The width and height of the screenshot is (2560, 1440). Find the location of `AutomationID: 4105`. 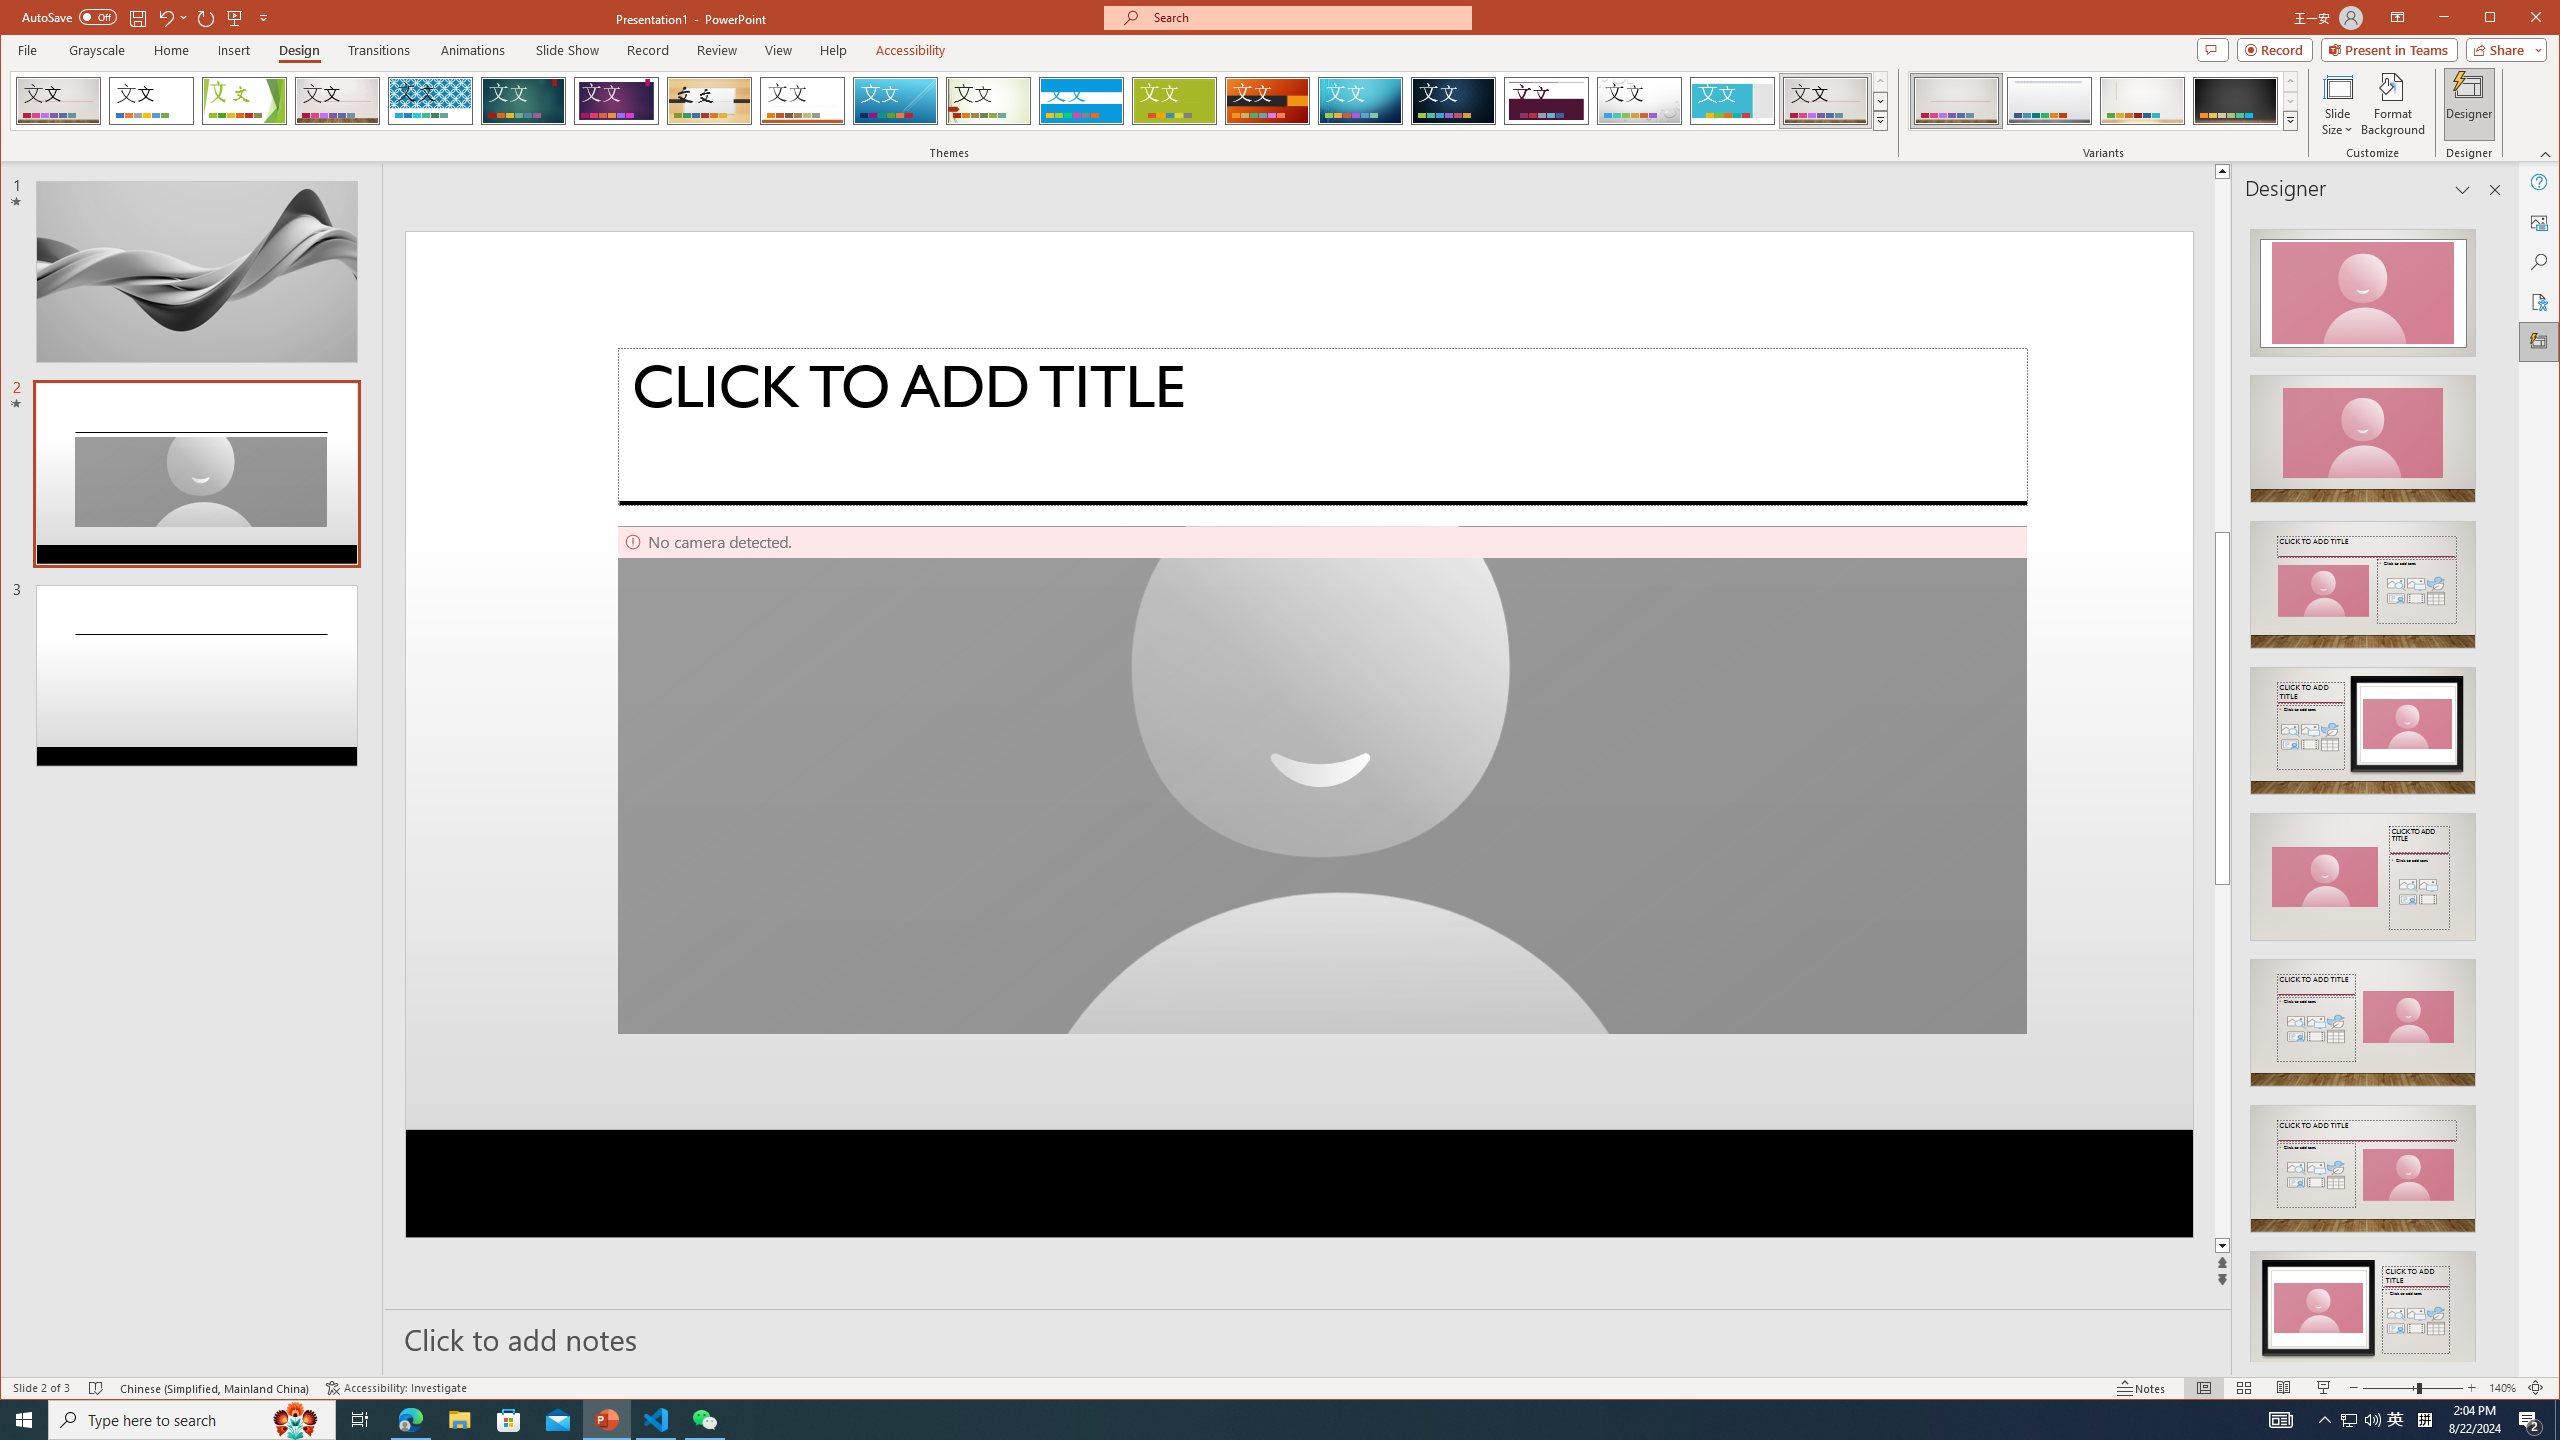

AutomationID: 4105 is located at coordinates (2280, 1420).